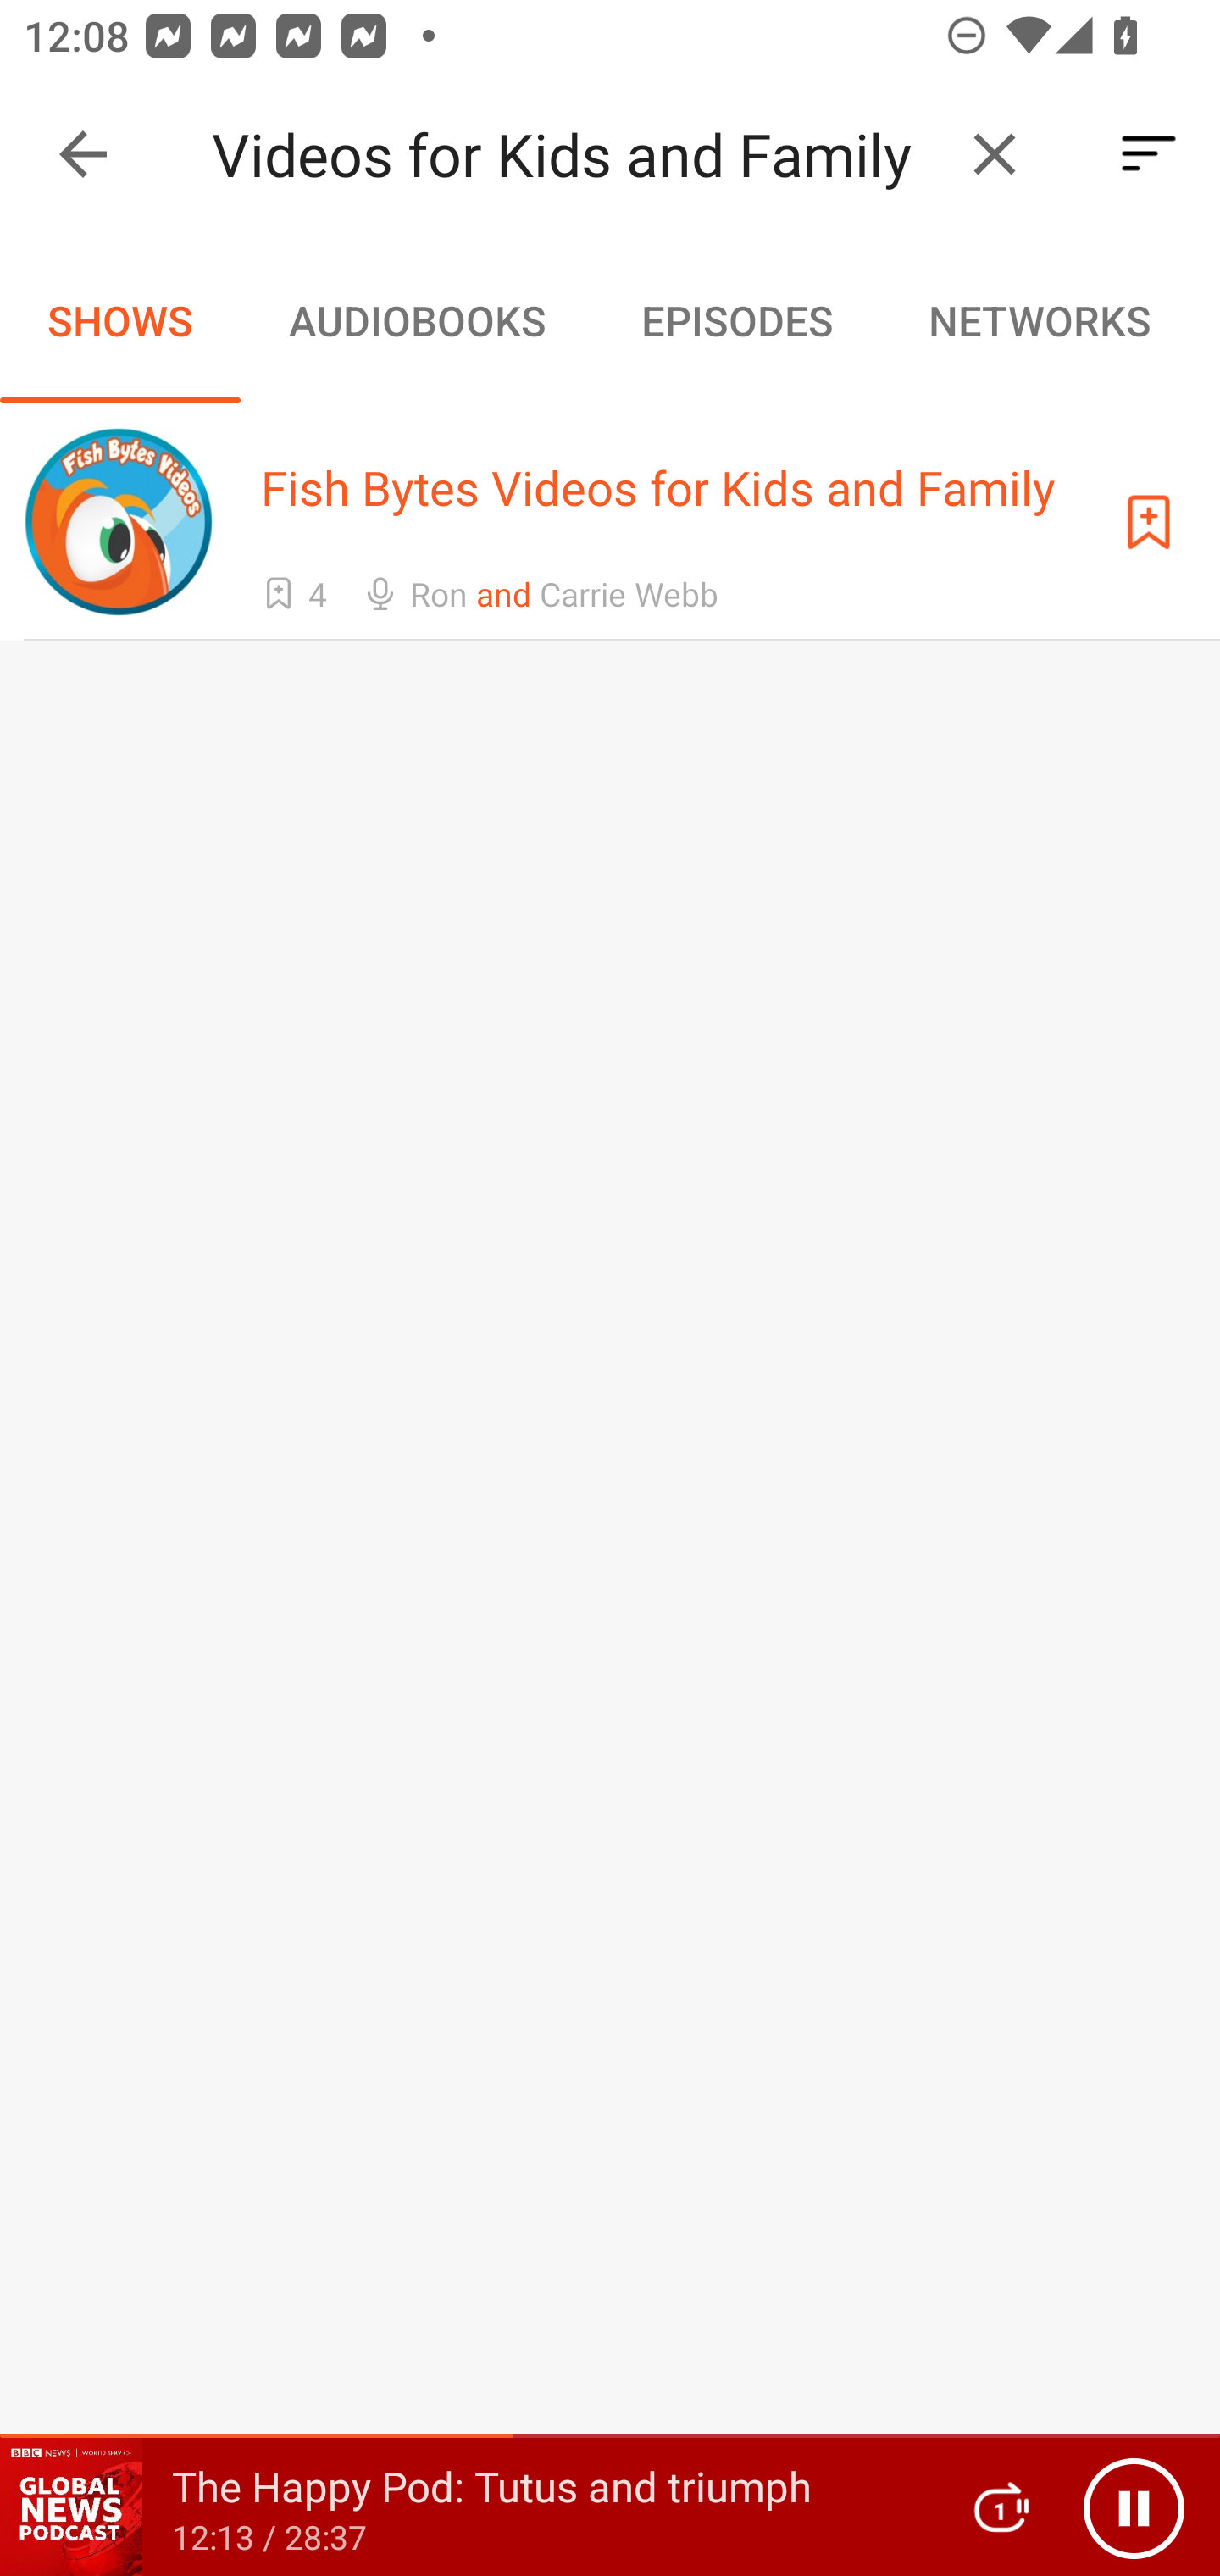 This screenshot has width=1220, height=2576. I want to click on The Happy Pod: Tutus and triumph 12:13 / 28:37, so click(464, 2507).